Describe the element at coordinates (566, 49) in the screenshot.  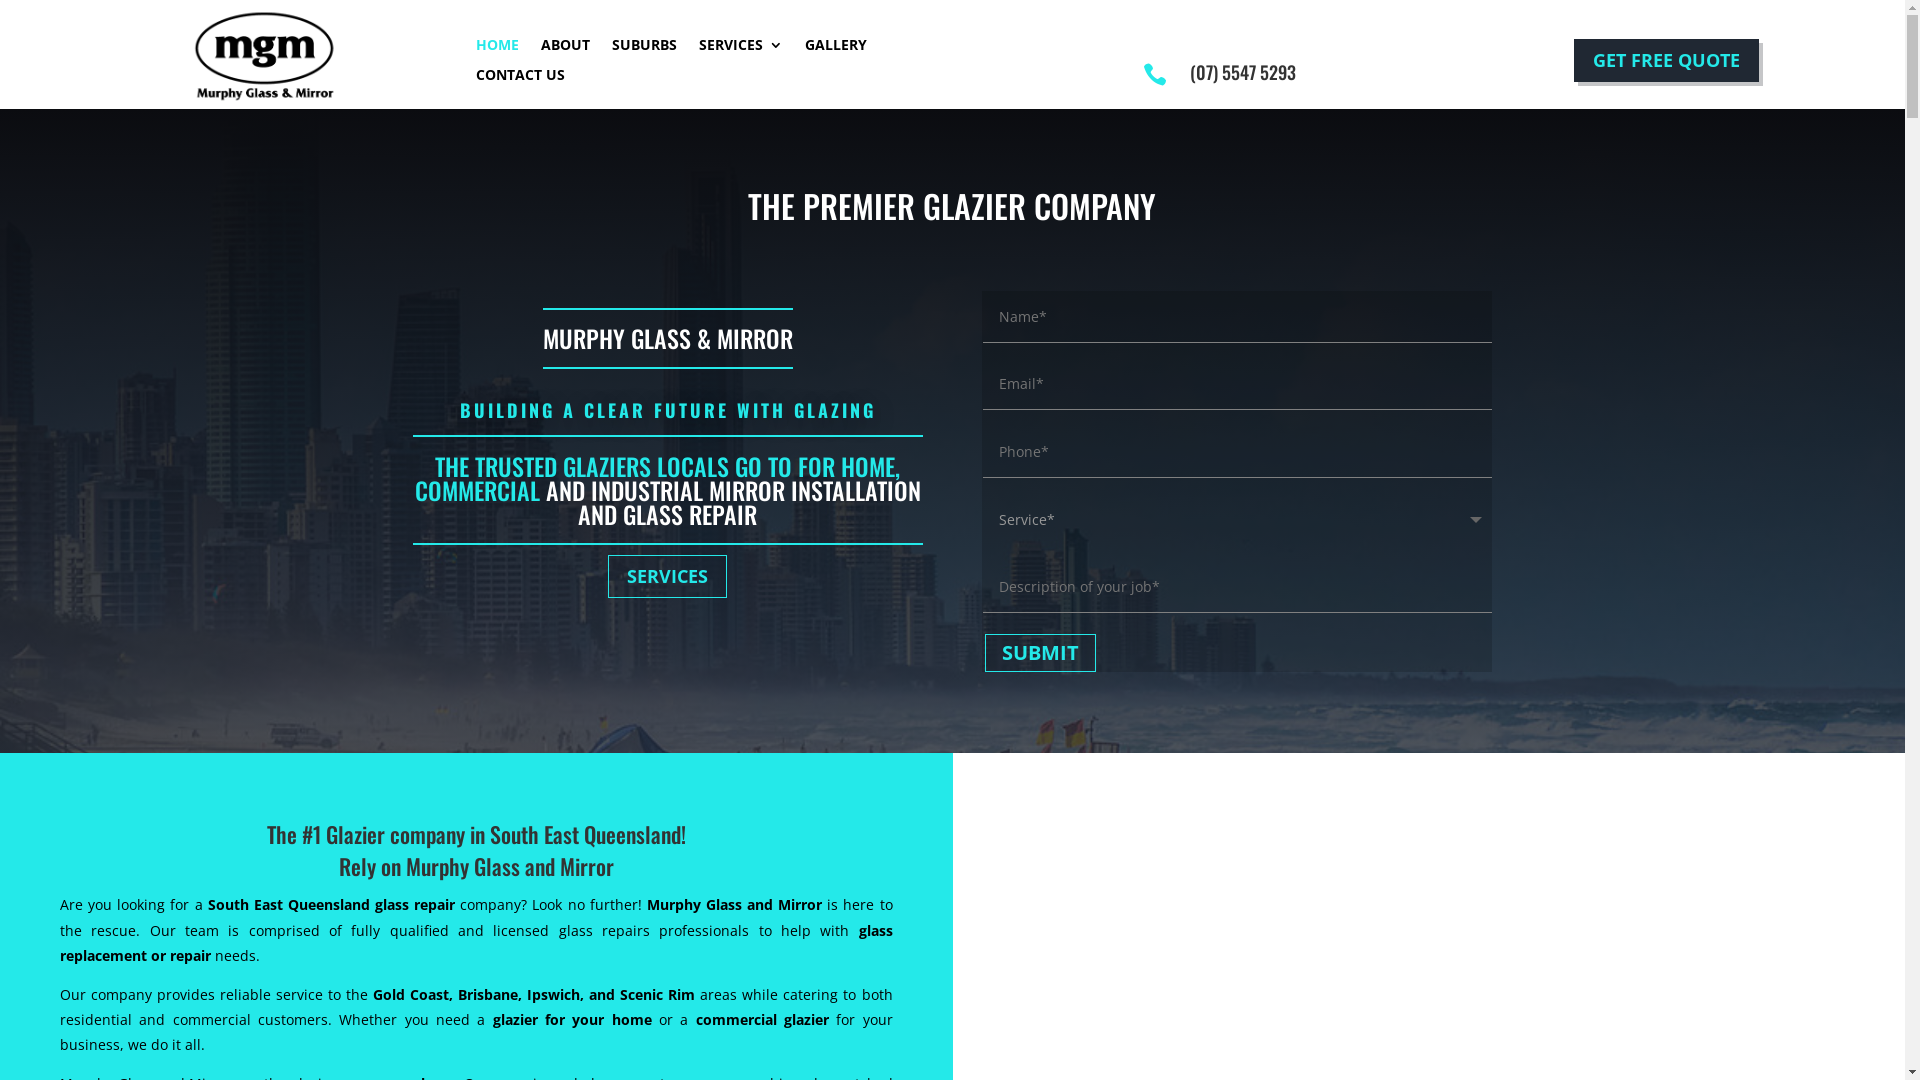
I see `ABOUT` at that location.